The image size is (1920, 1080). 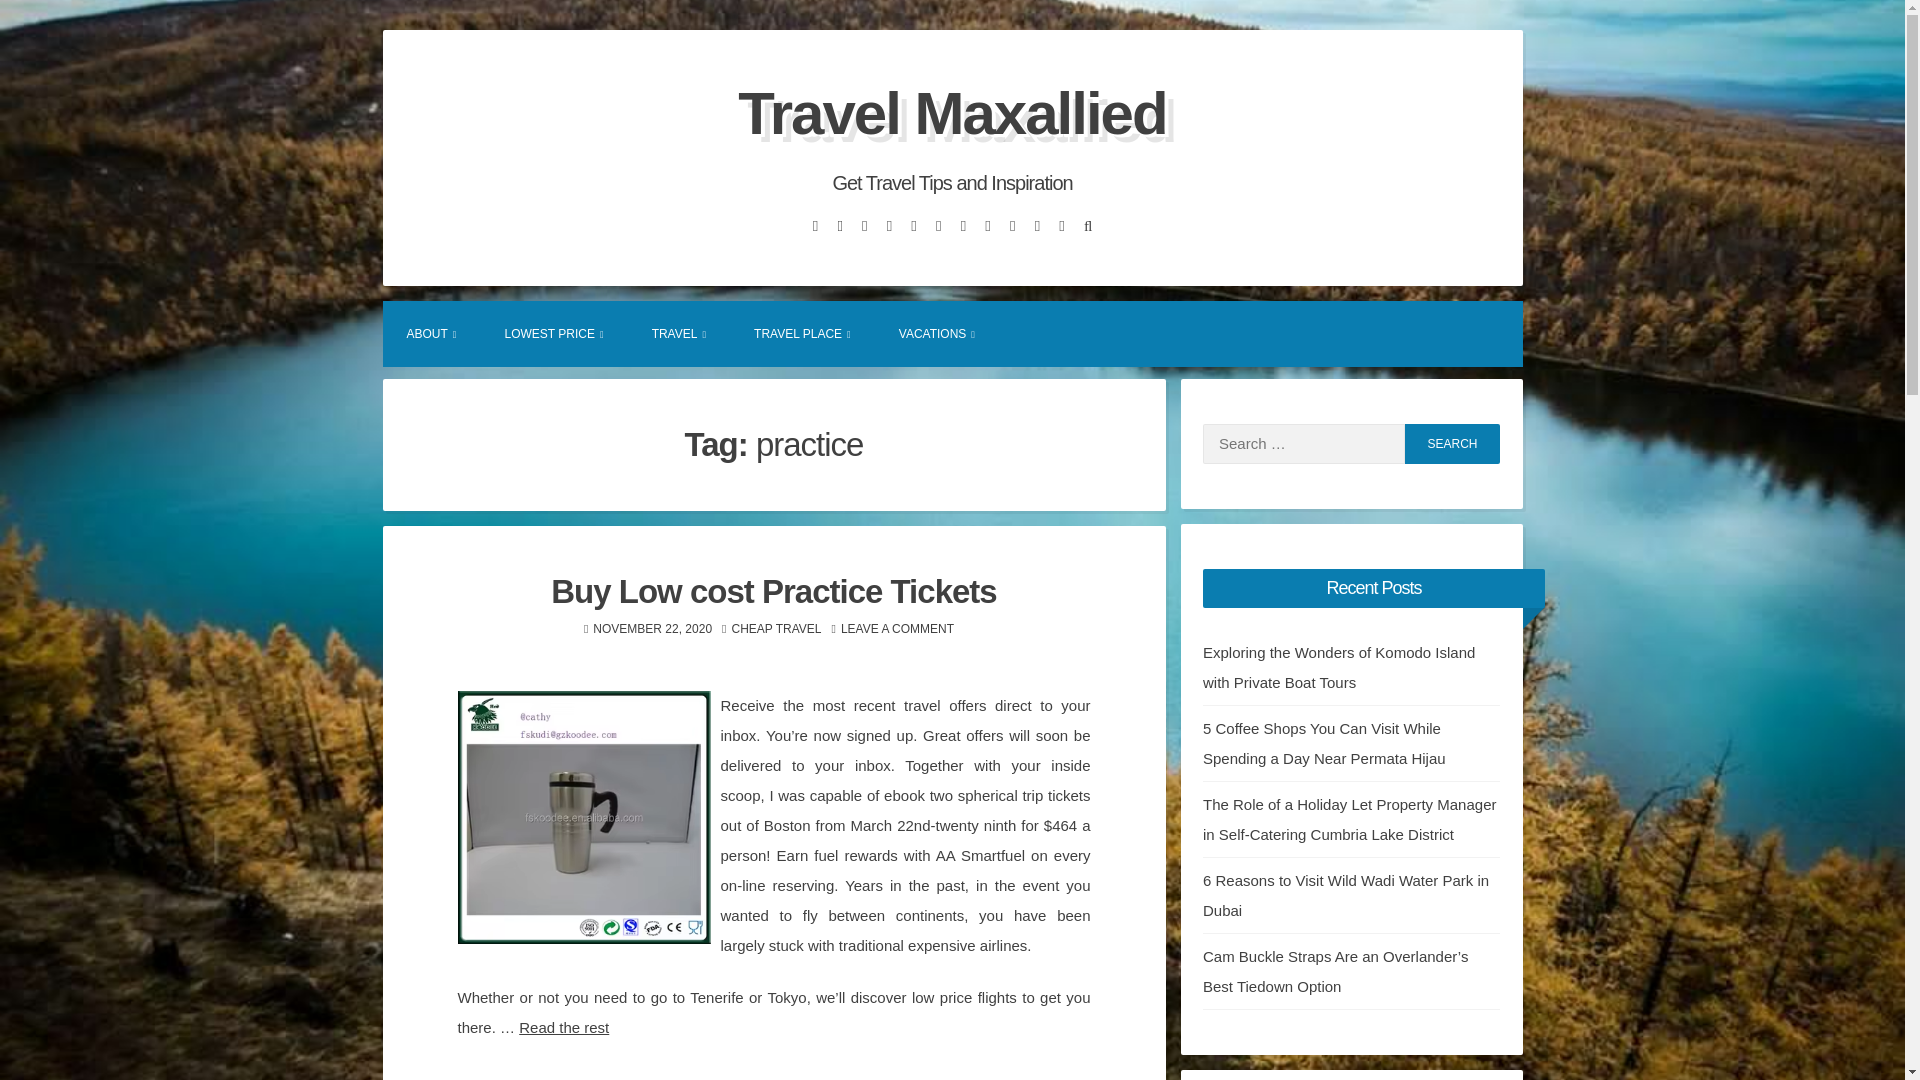 I want to click on Search, so click(x=1452, y=444).